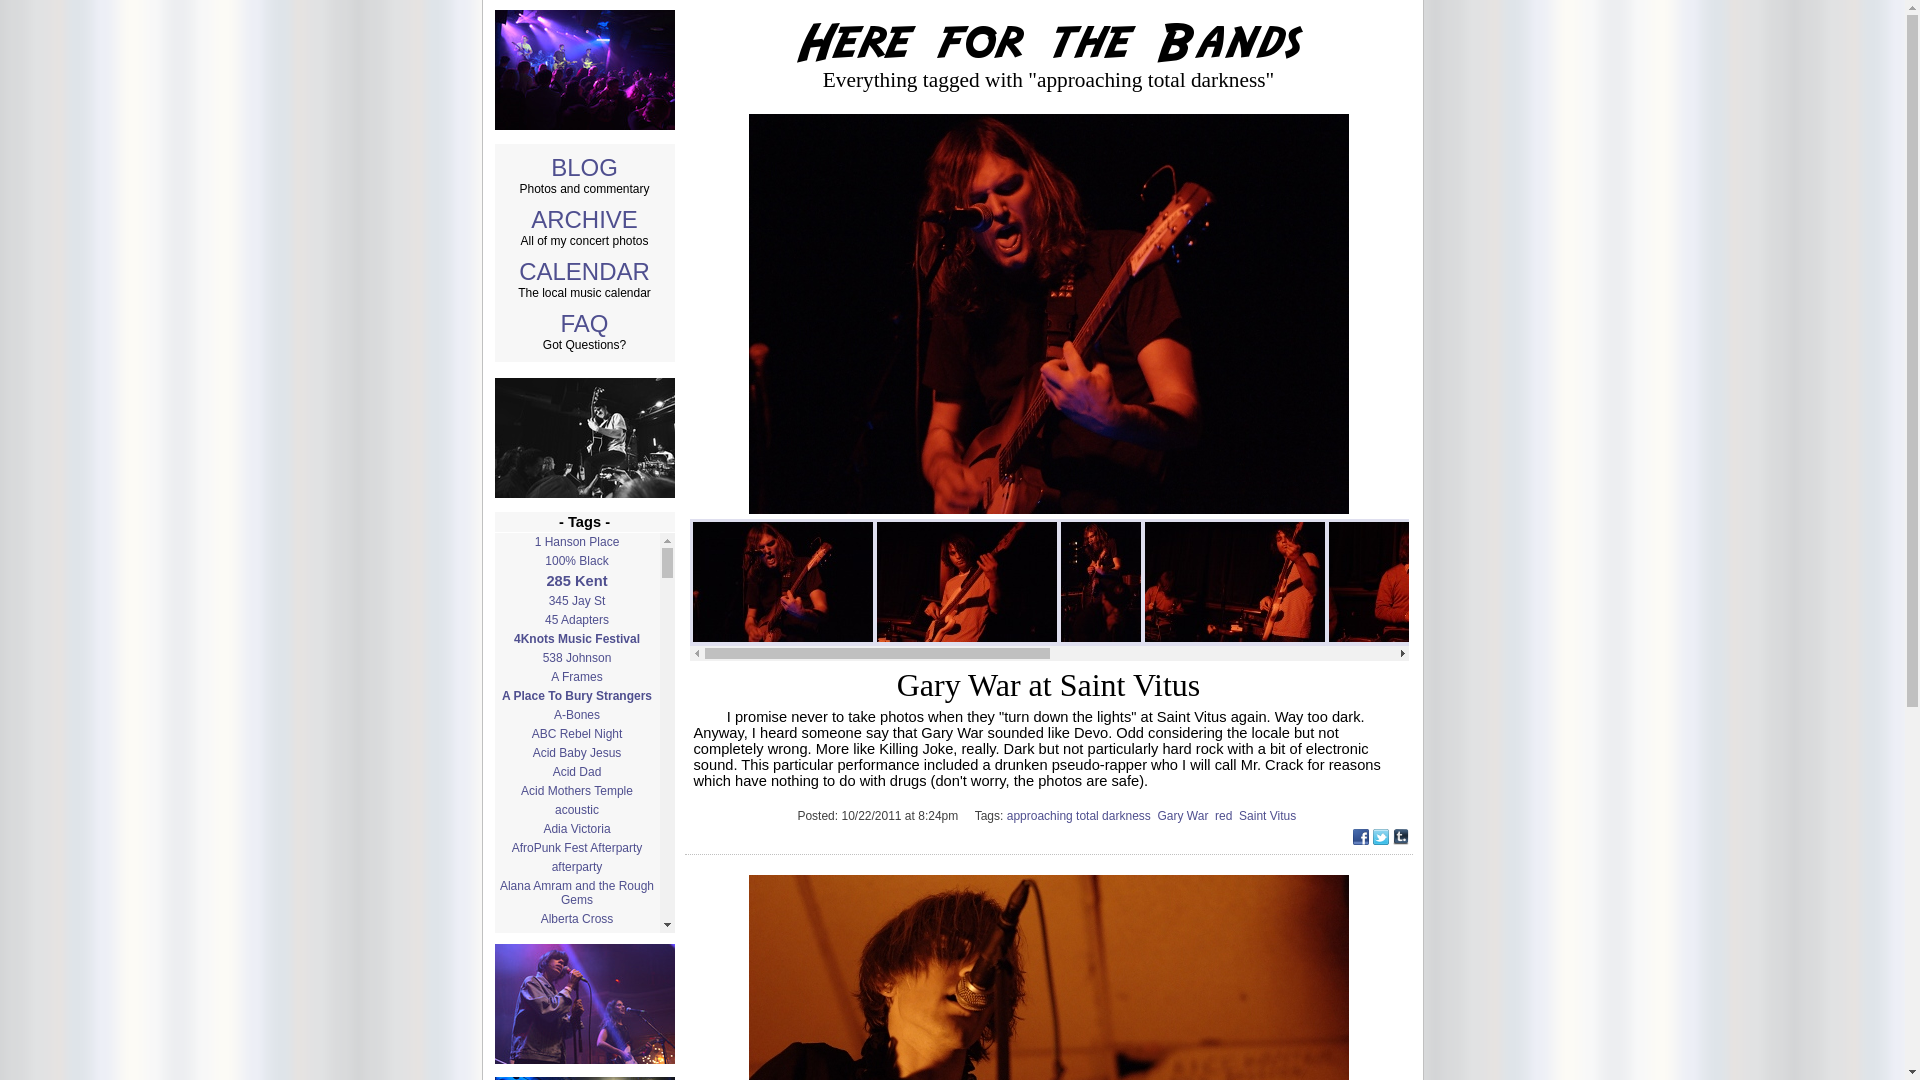 This screenshot has height=1080, width=1920. Describe the element at coordinates (576, 771) in the screenshot. I see `Acid Dad` at that location.